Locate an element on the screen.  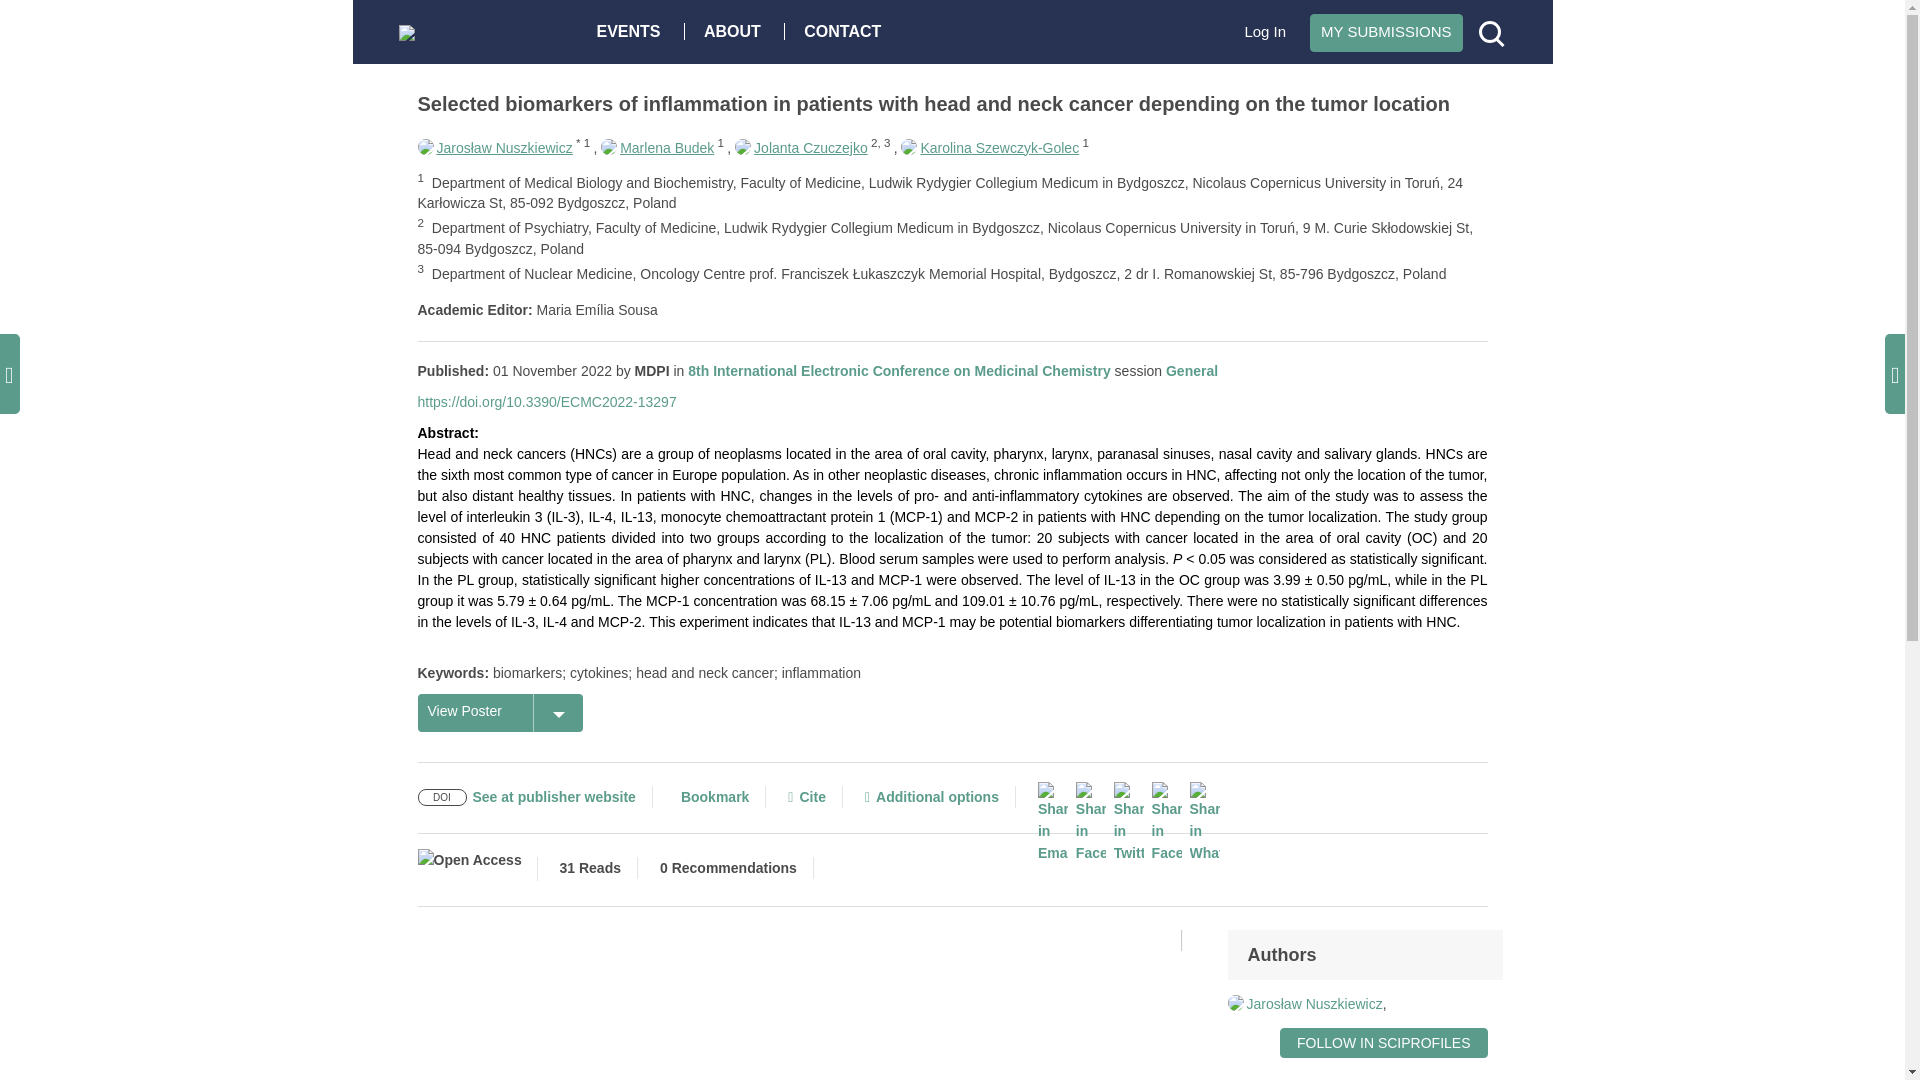
Marlena Budek is located at coordinates (657, 148).